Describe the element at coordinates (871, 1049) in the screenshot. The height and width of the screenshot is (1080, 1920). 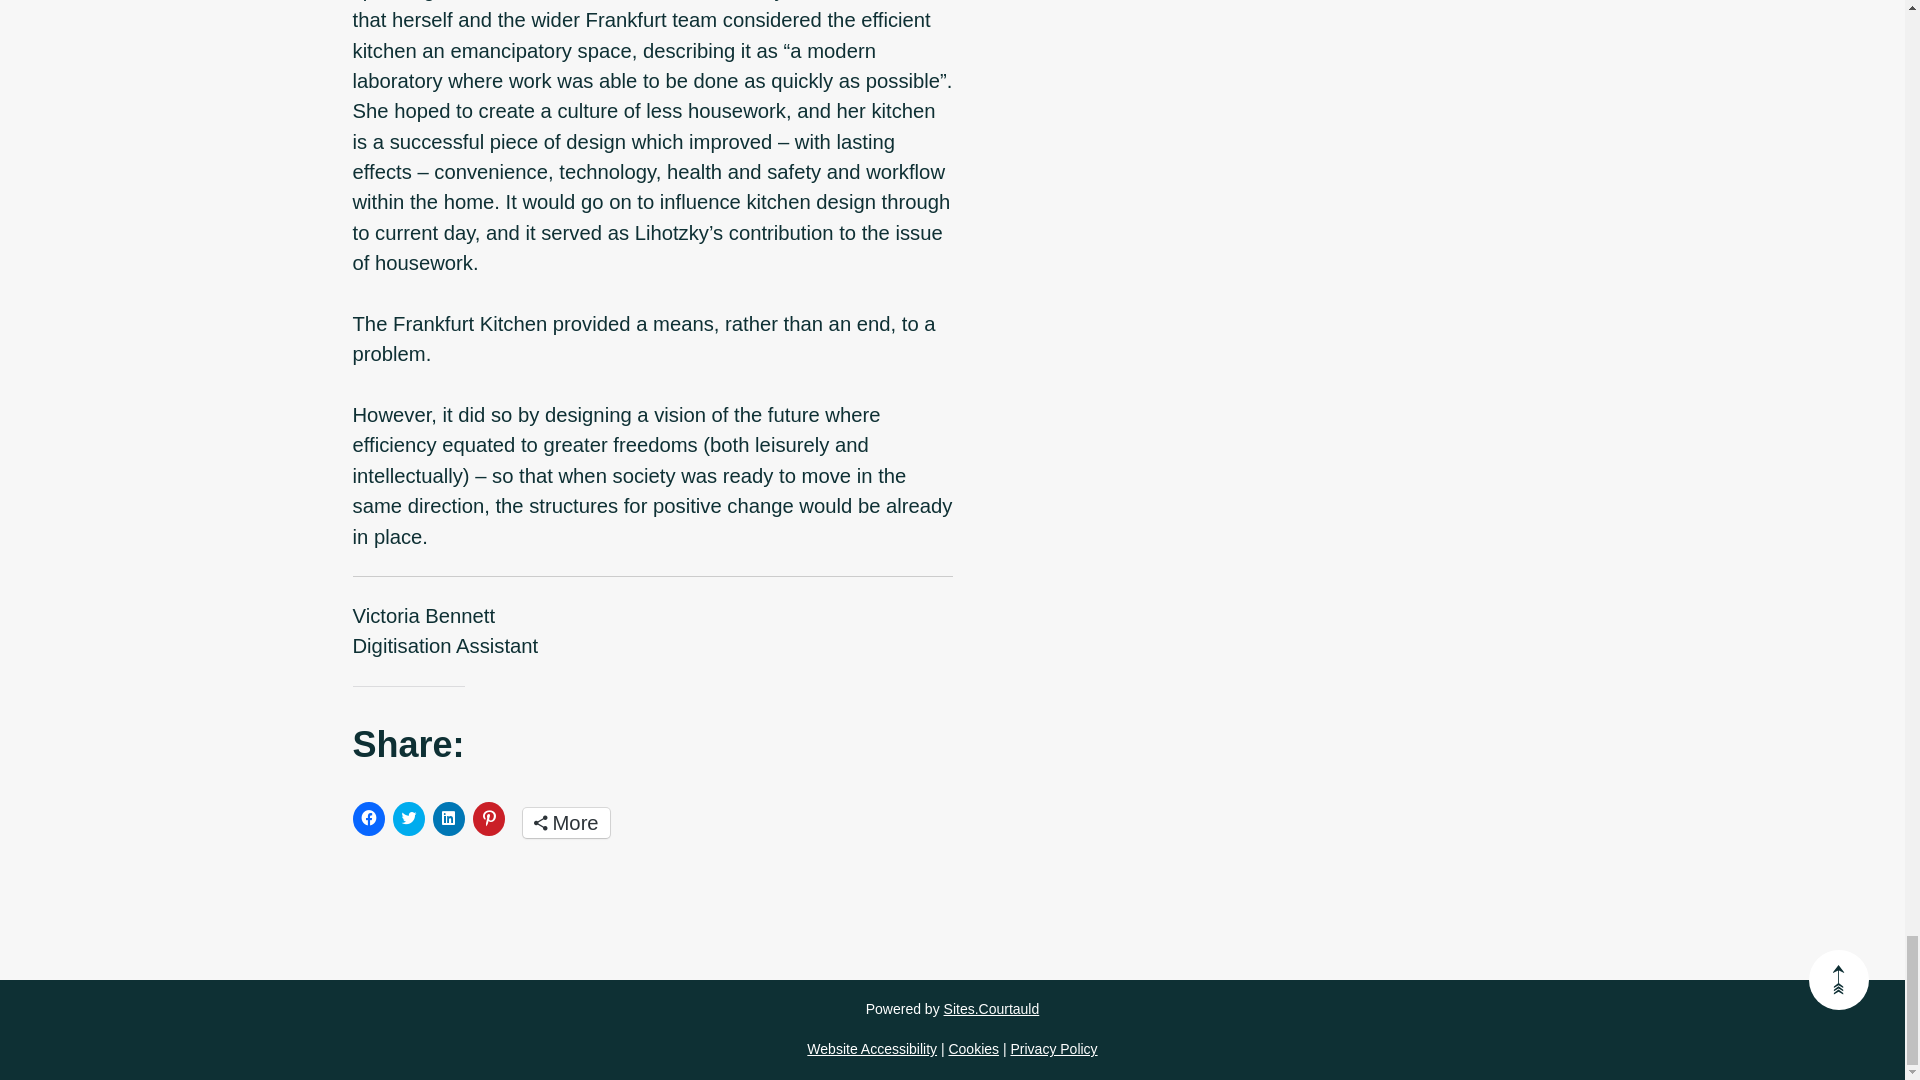
I see `Website Accessibility` at that location.